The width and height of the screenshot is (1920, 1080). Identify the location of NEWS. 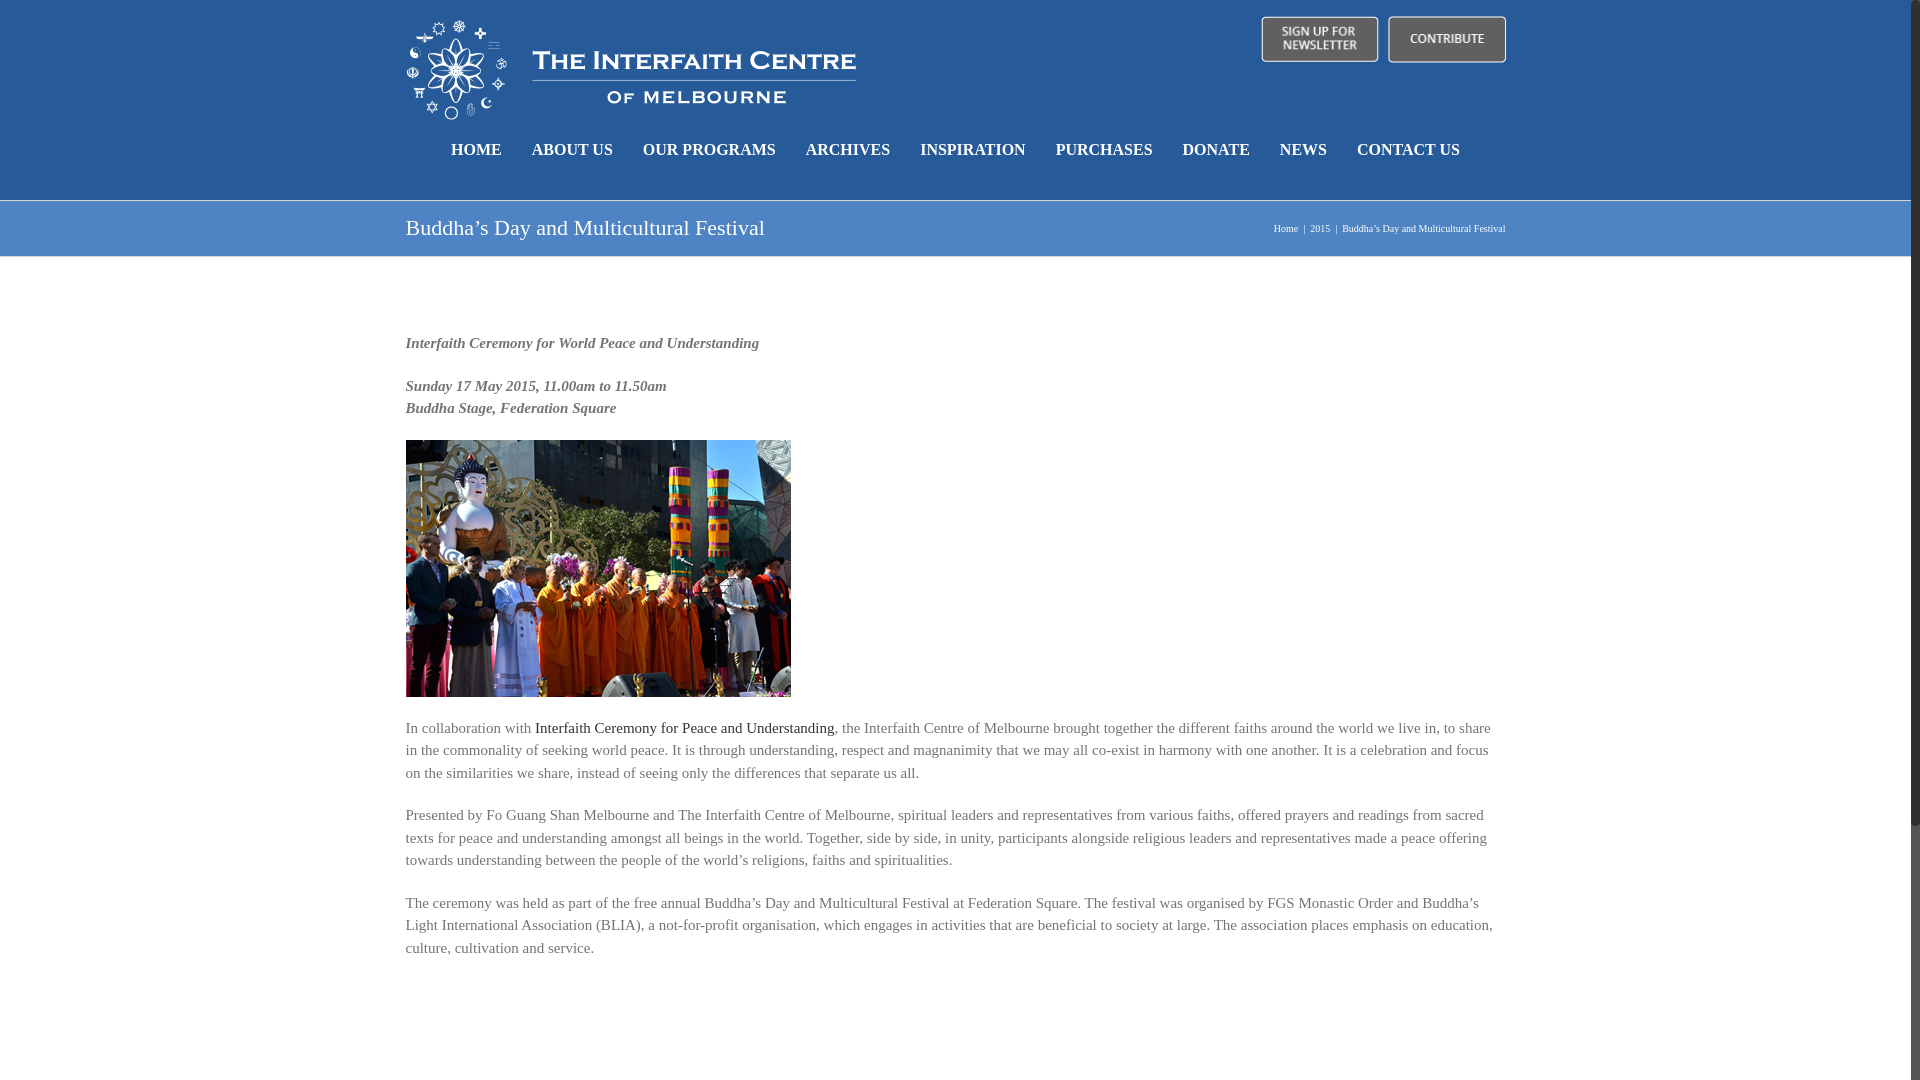
(1303, 149).